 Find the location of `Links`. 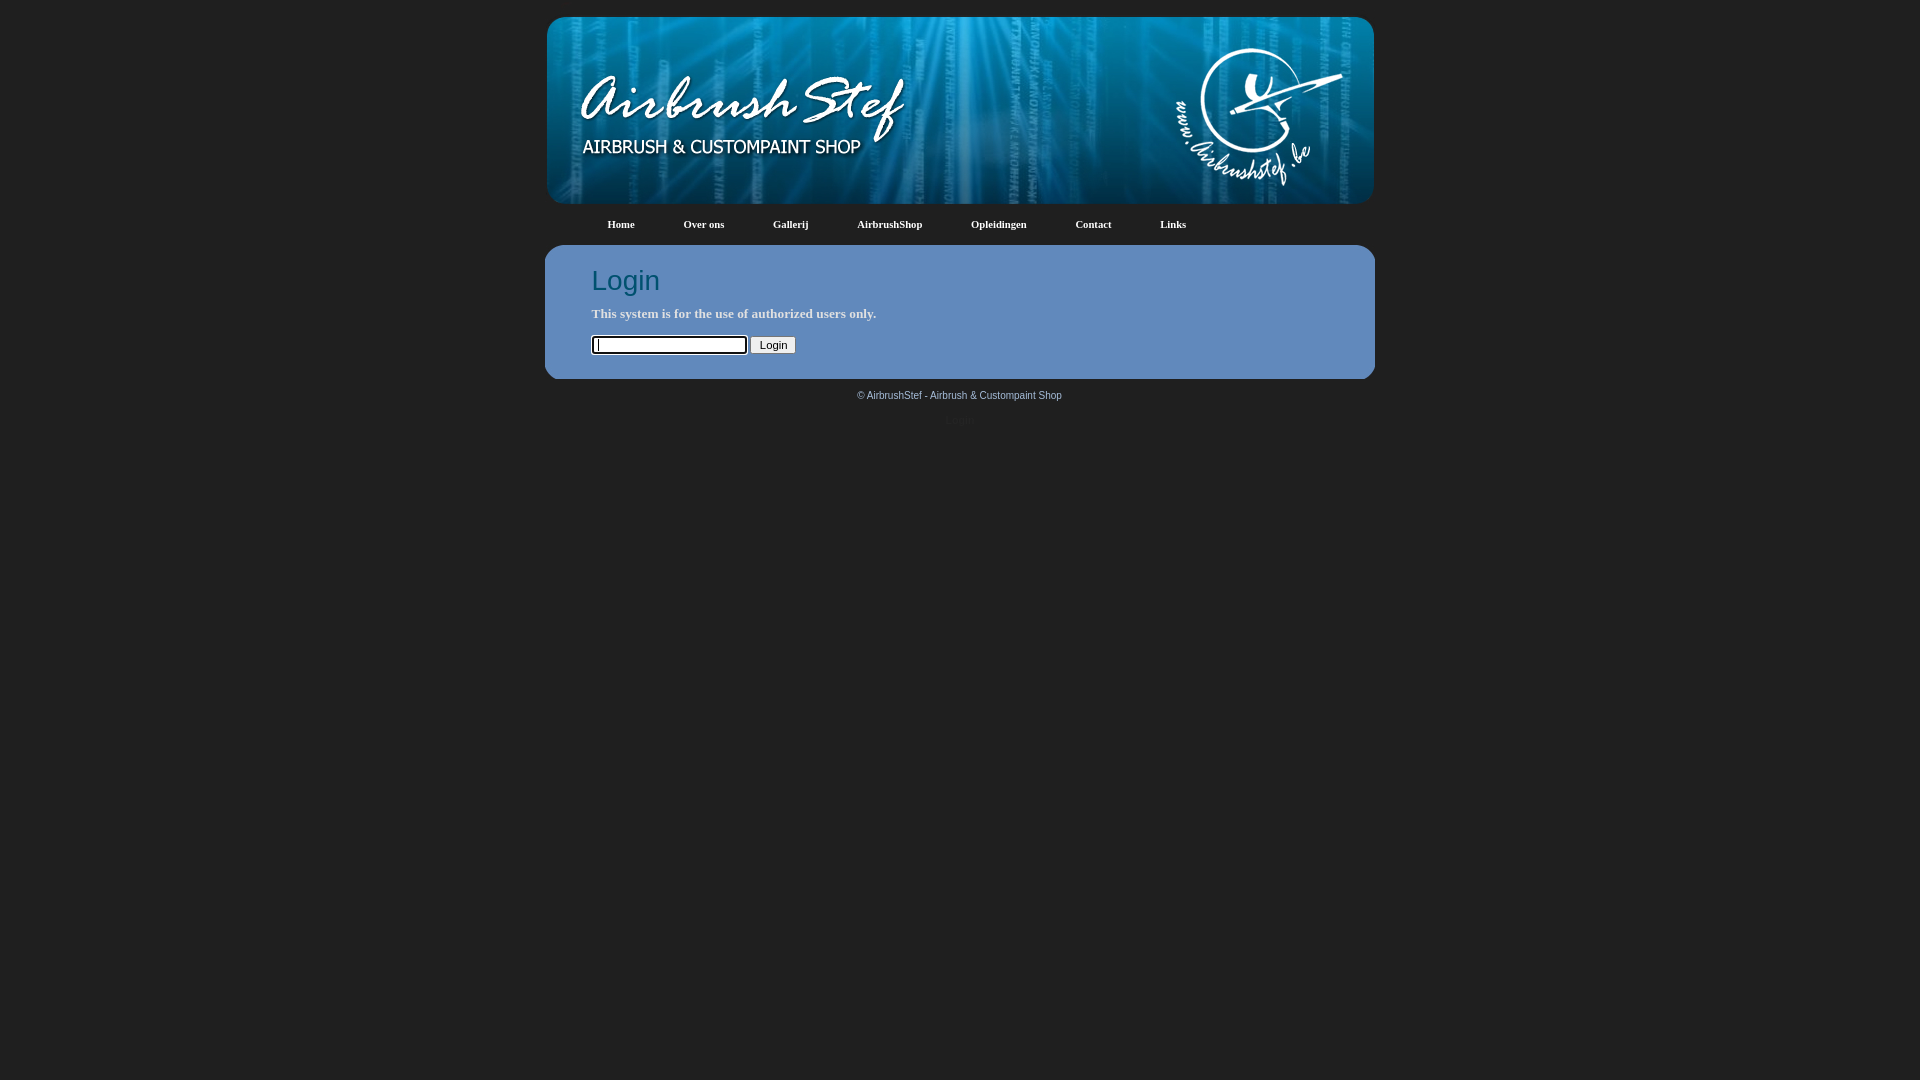

Links is located at coordinates (1173, 224).